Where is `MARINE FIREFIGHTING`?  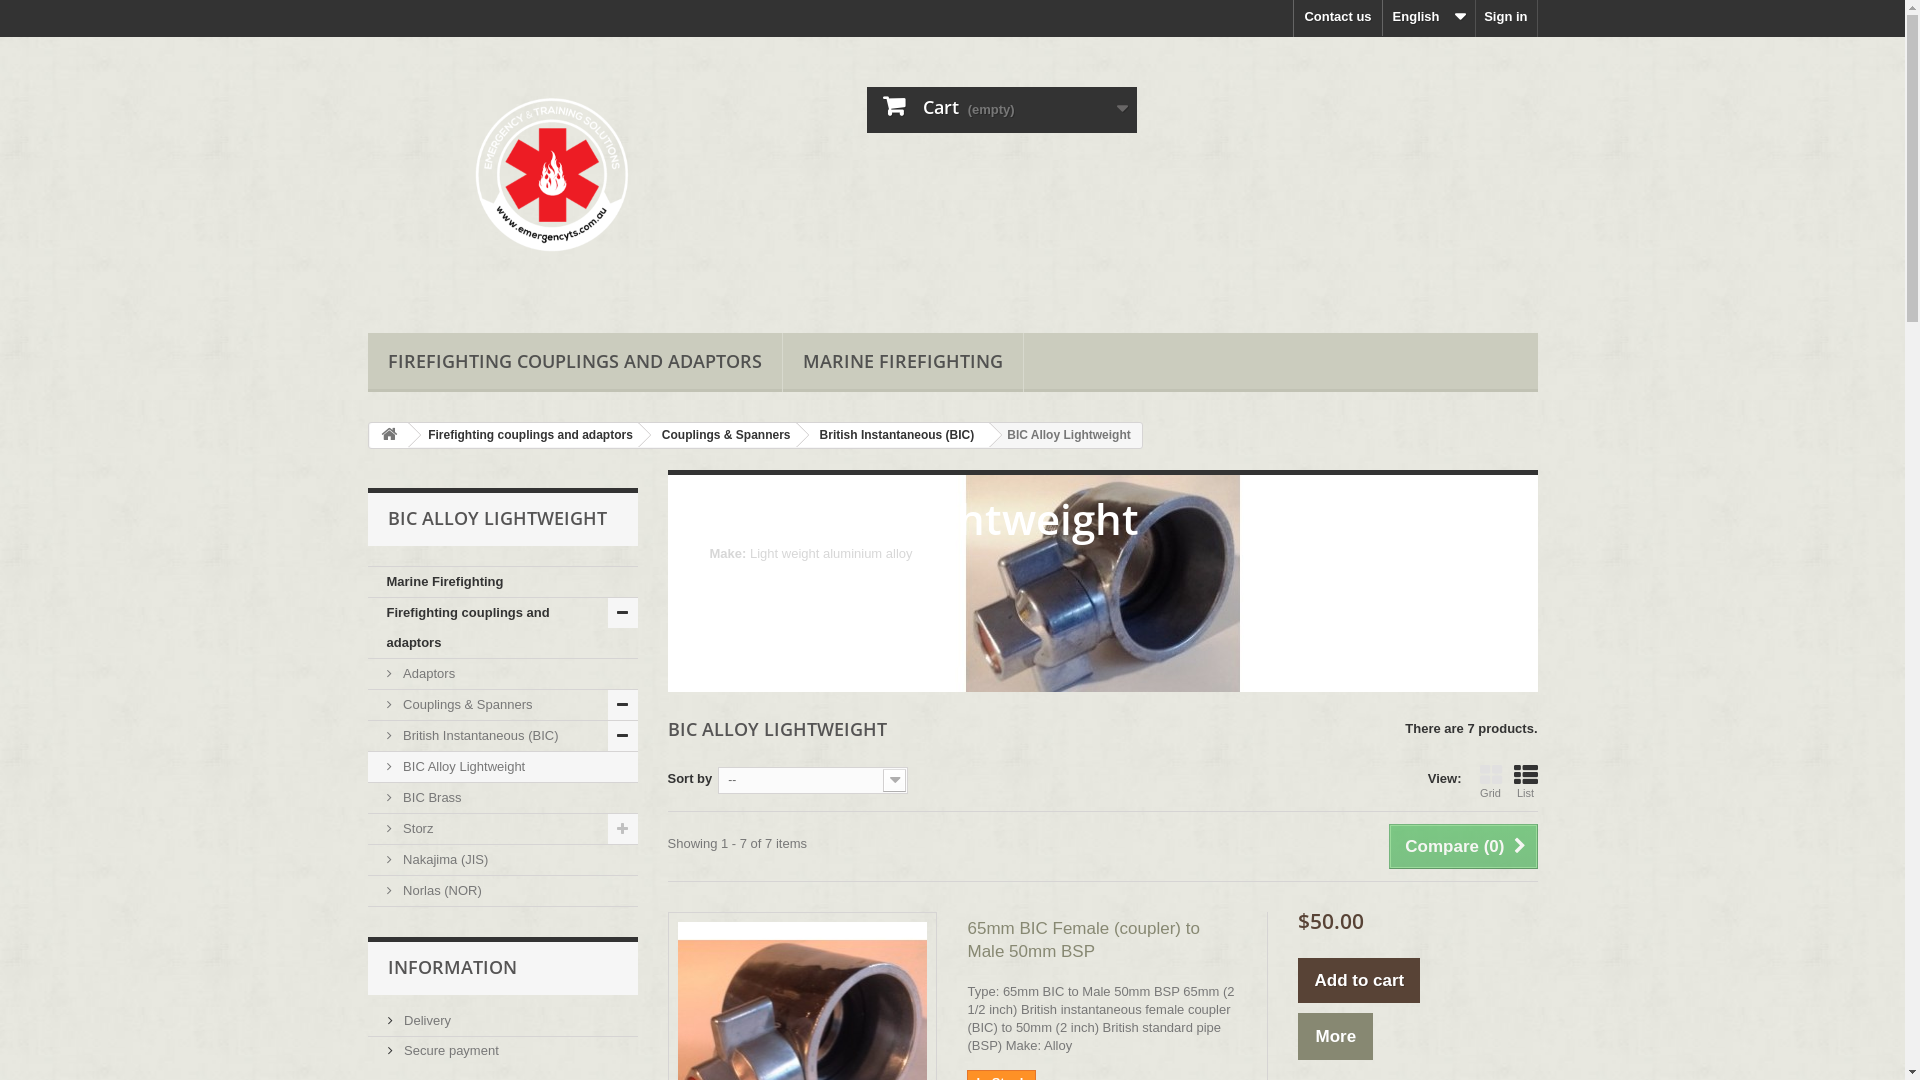
MARINE FIREFIGHTING is located at coordinates (902, 362).